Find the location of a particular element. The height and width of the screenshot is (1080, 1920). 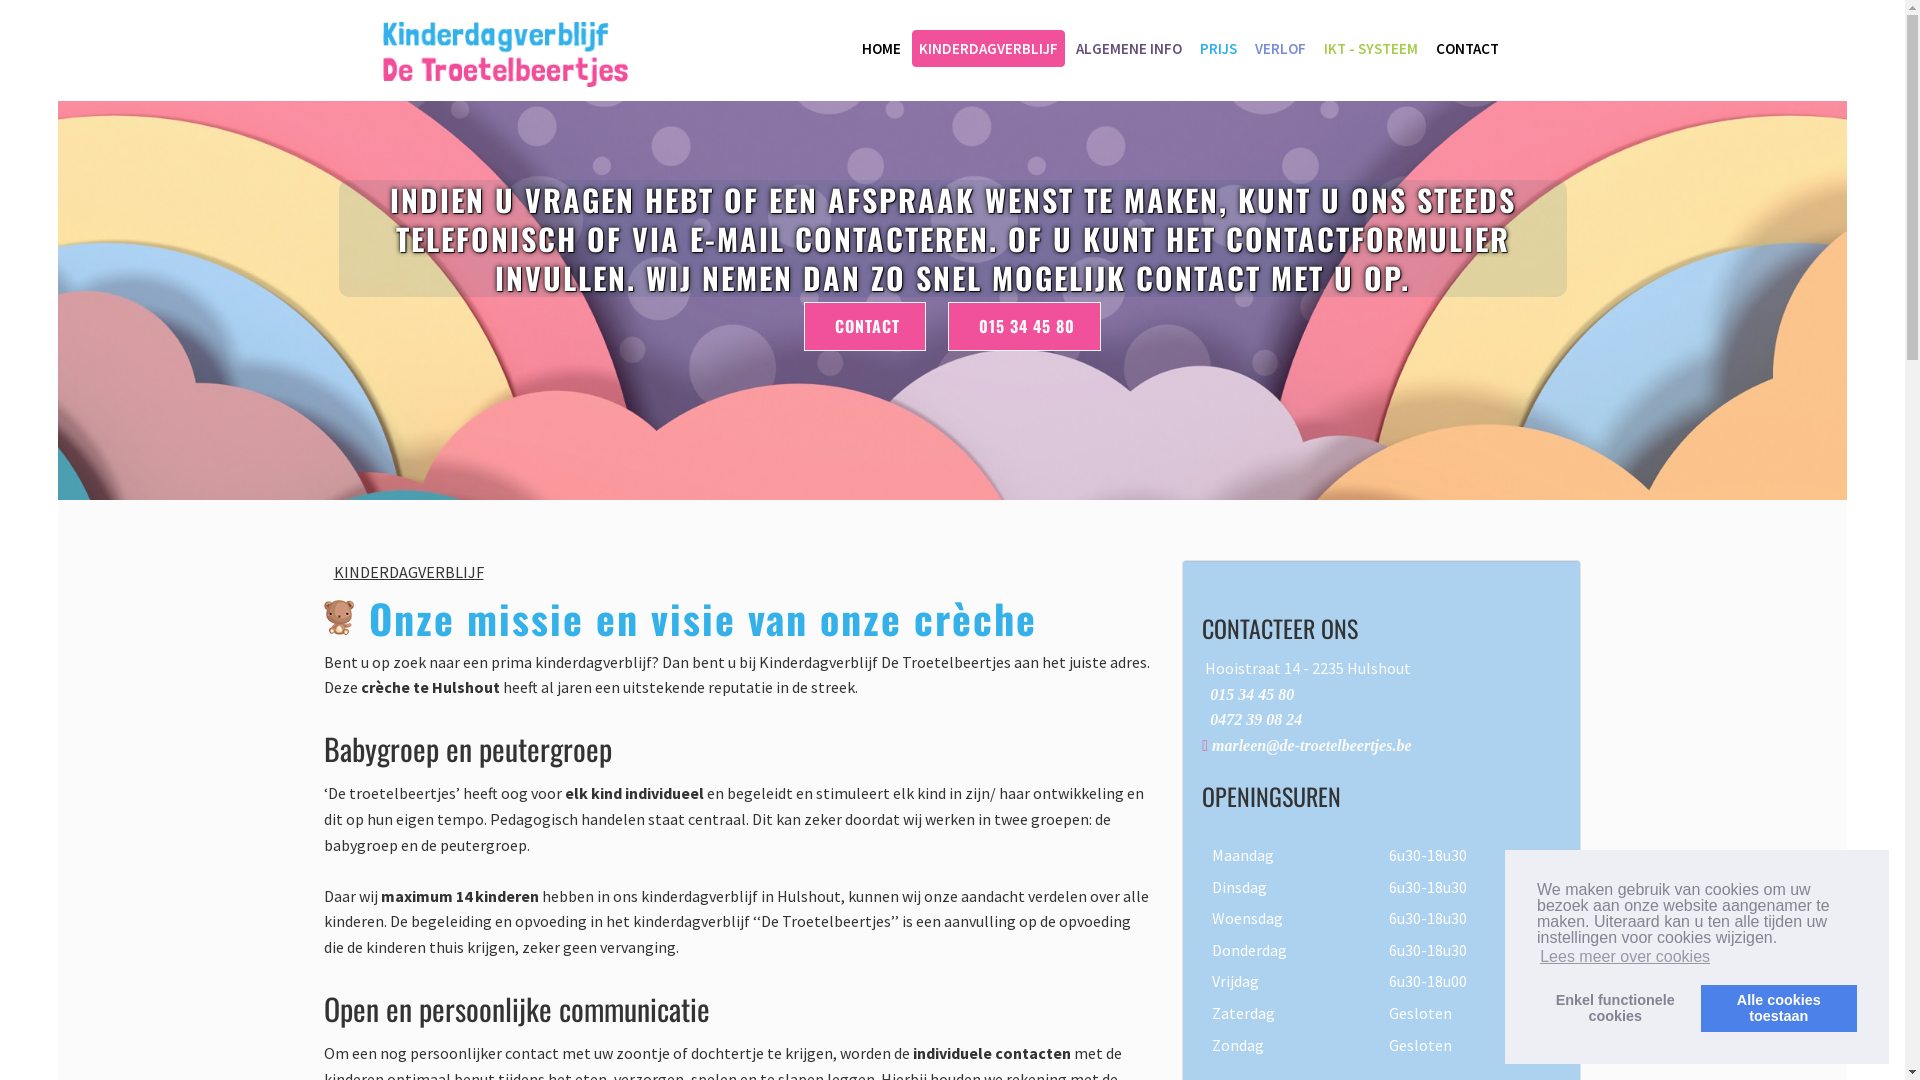

IKT - SYSTEEM is located at coordinates (1370, 48).